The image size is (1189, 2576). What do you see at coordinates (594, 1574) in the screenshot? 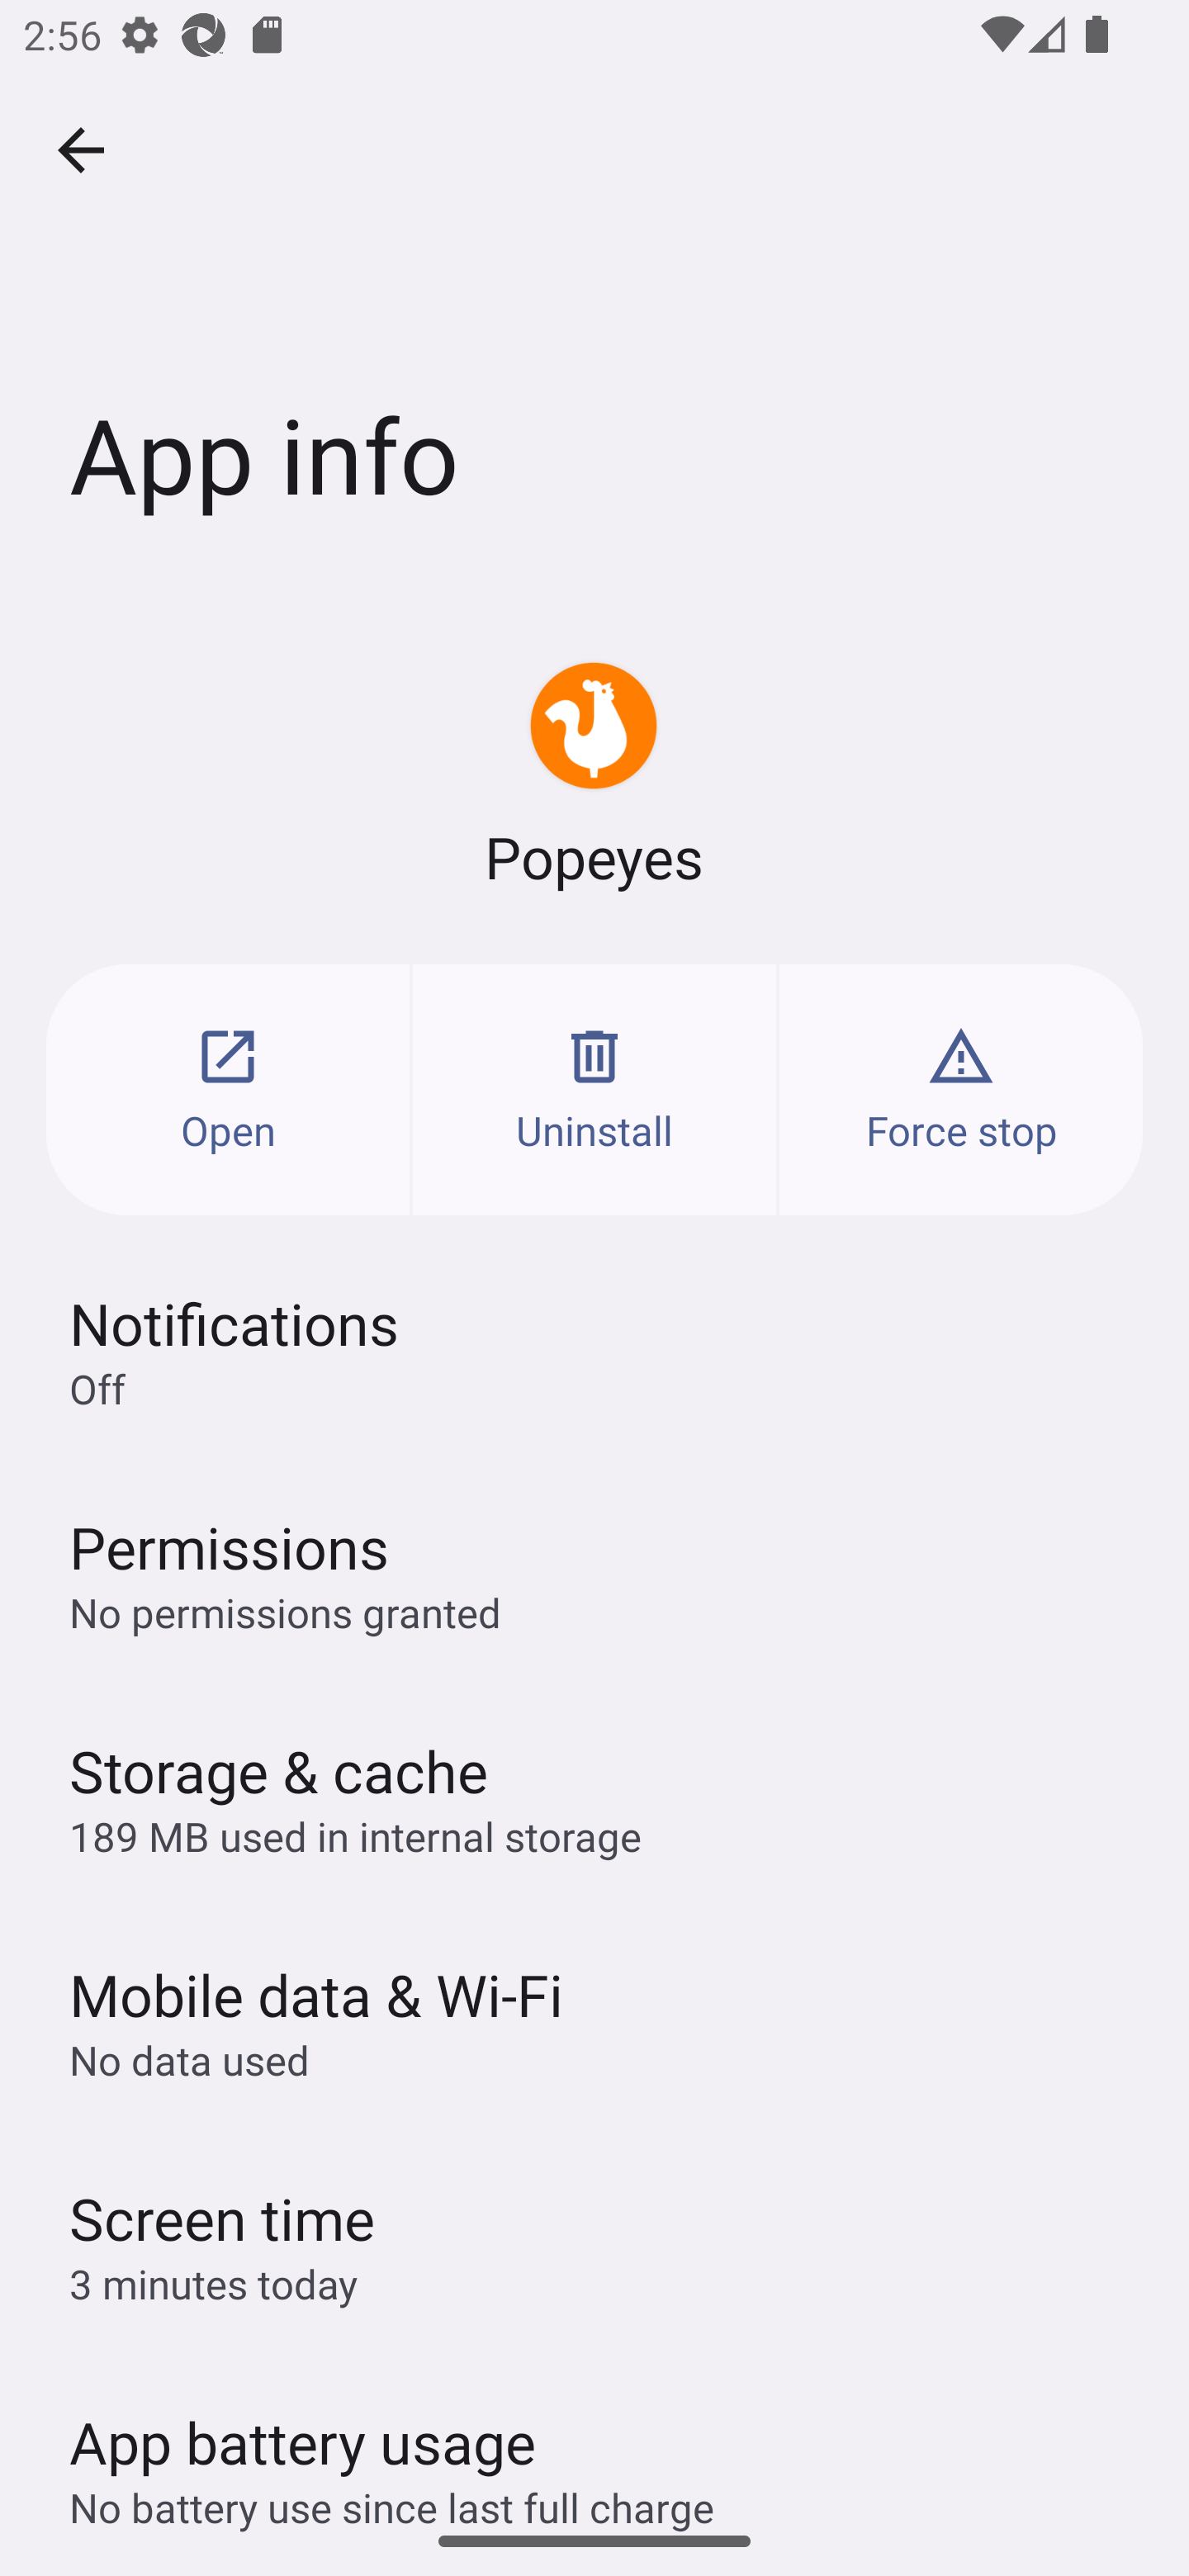
I see `Permissions No permissions granted` at bounding box center [594, 1574].